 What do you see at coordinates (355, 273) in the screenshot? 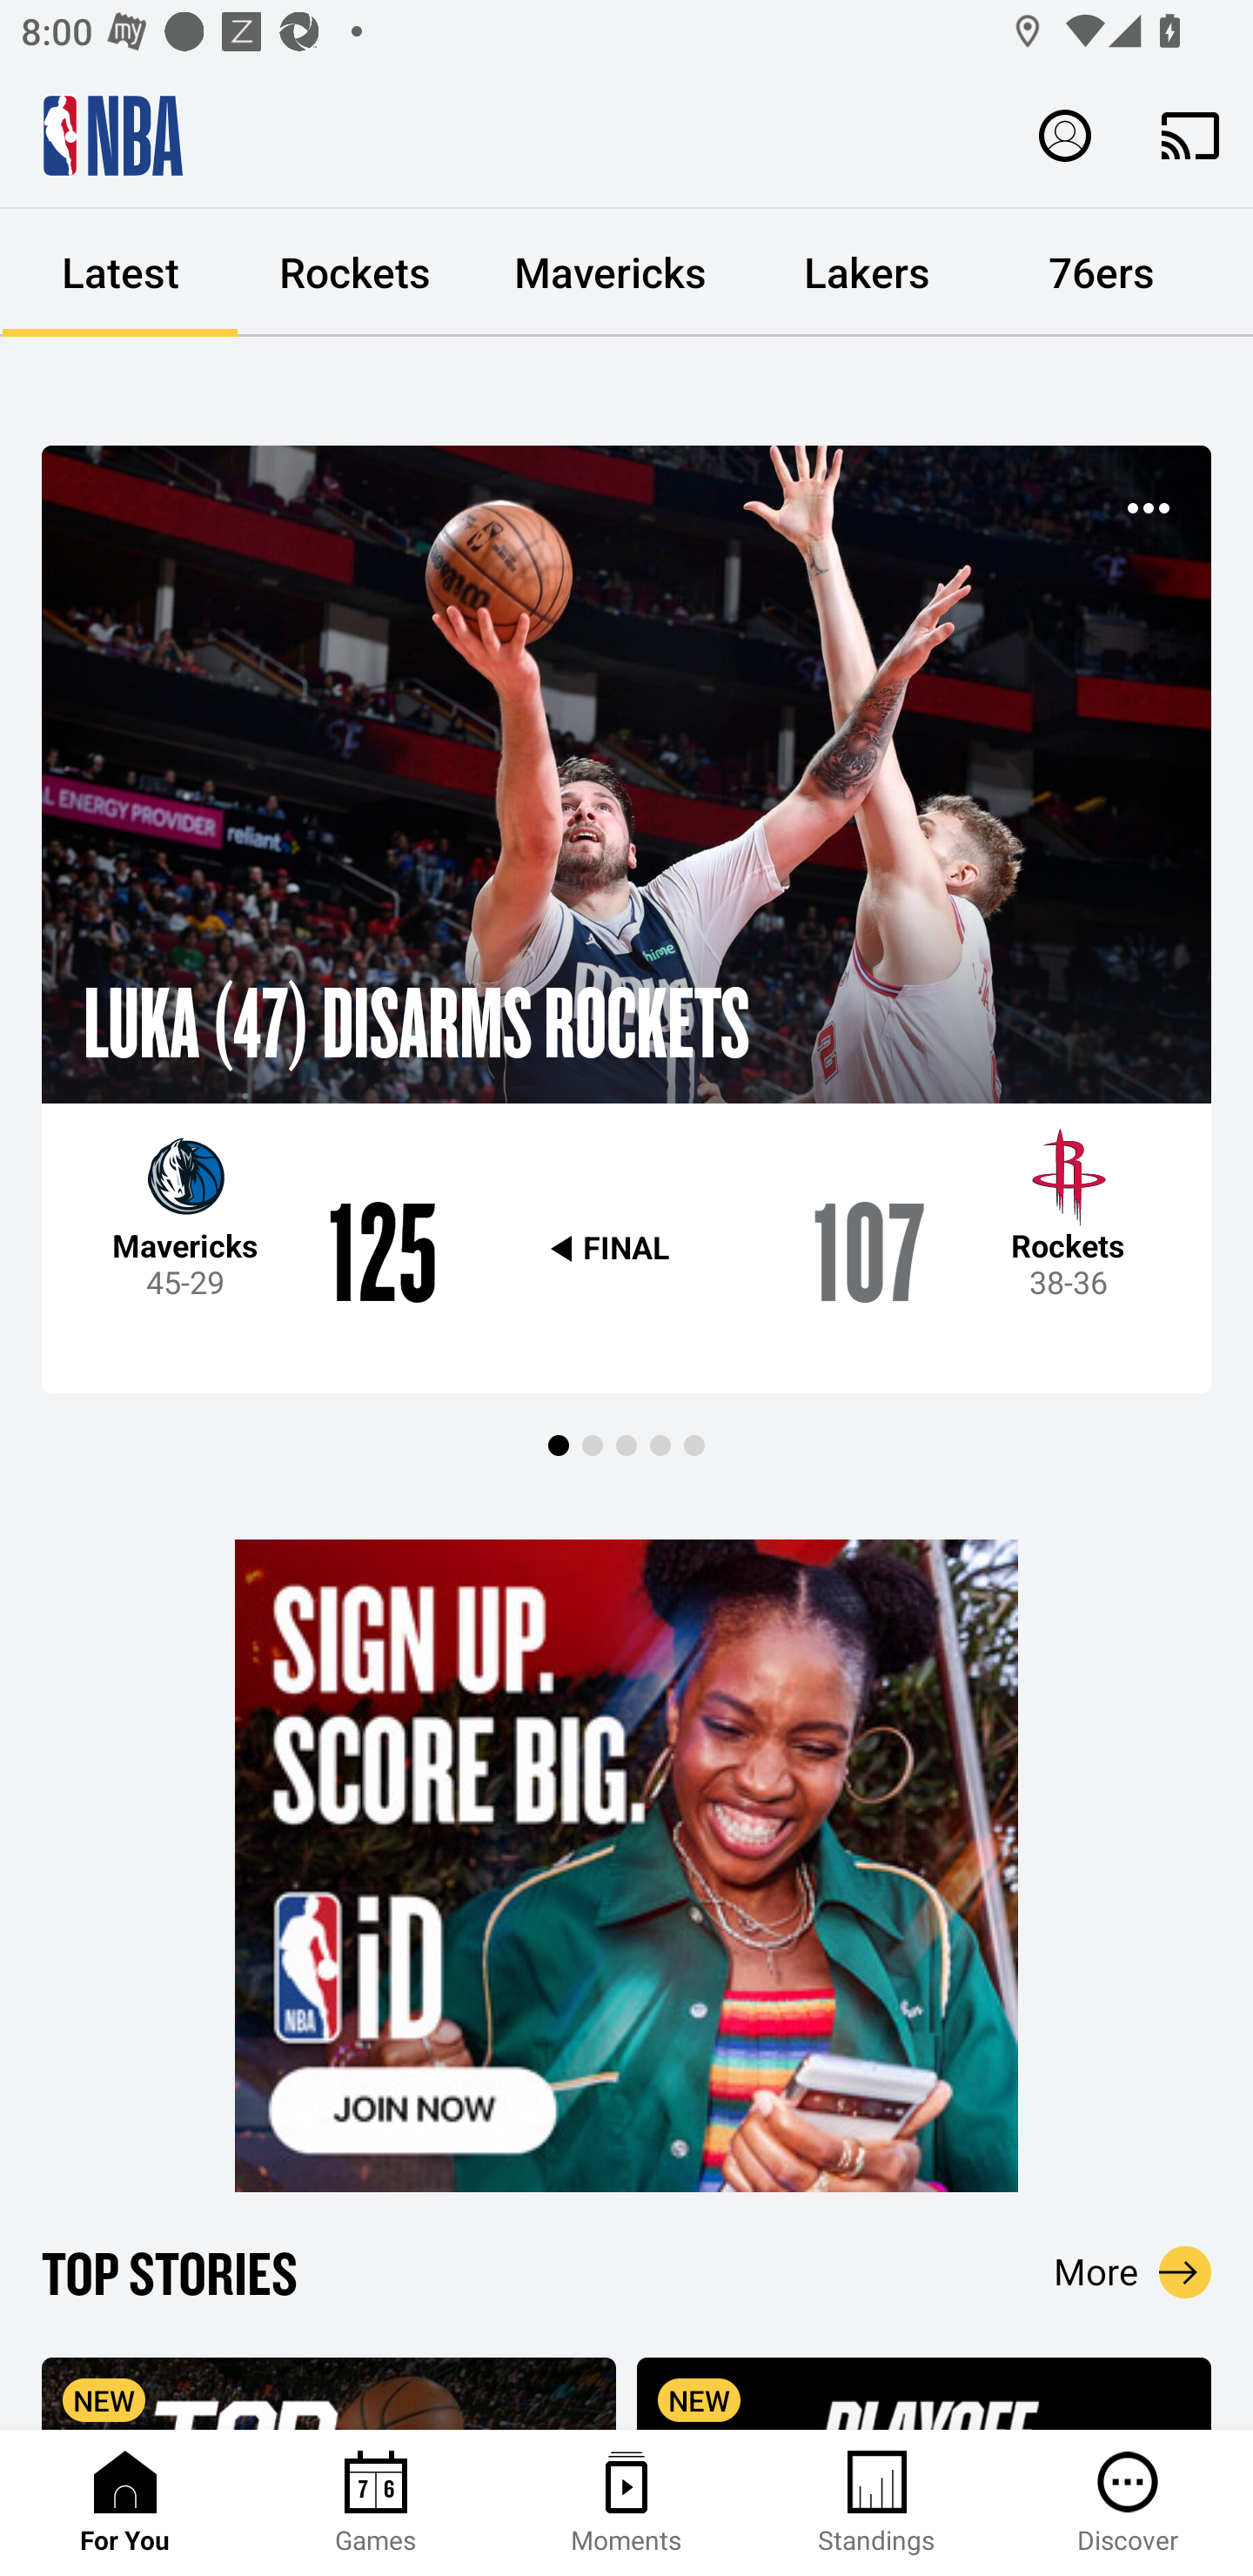
I see `Rockets` at bounding box center [355, 273].